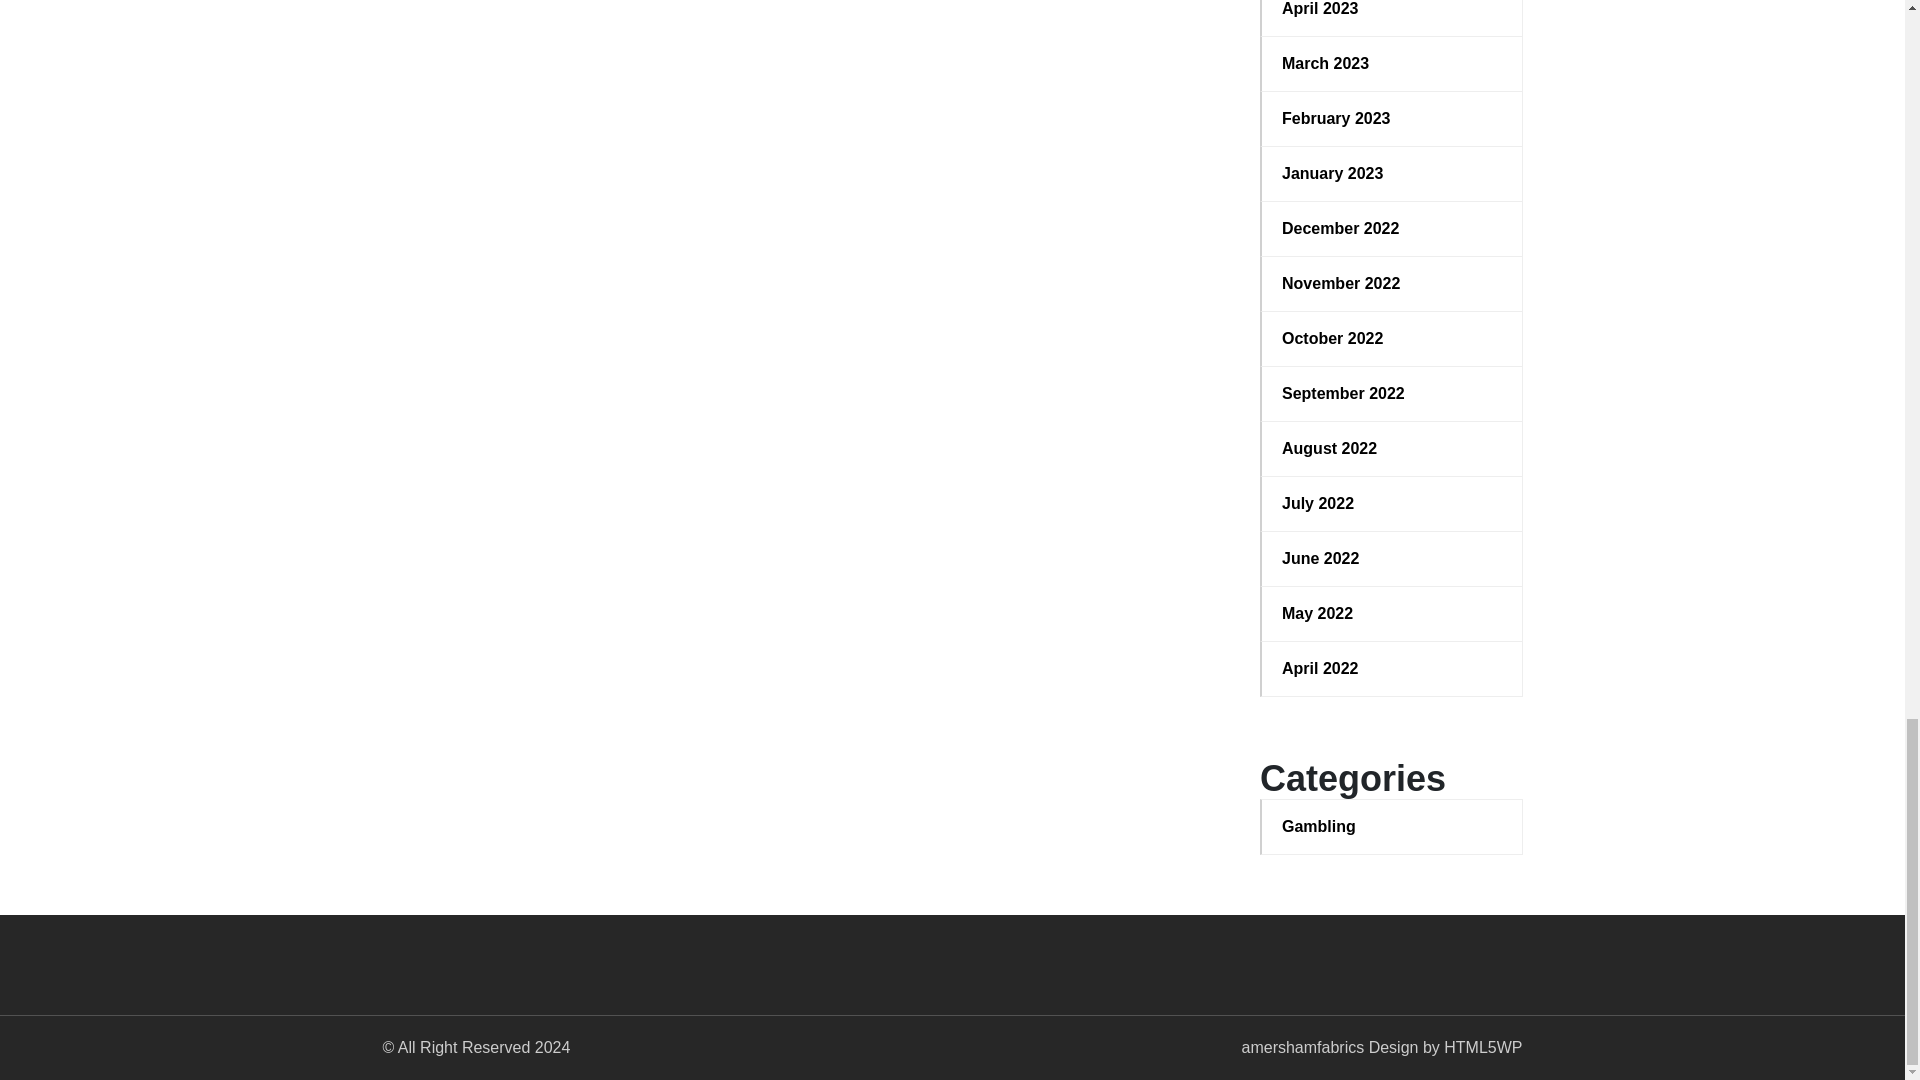  What do you see at coordinates (1392, 394) in the screenshot?
I see `September 2022` at bounding box center [1392, 394].